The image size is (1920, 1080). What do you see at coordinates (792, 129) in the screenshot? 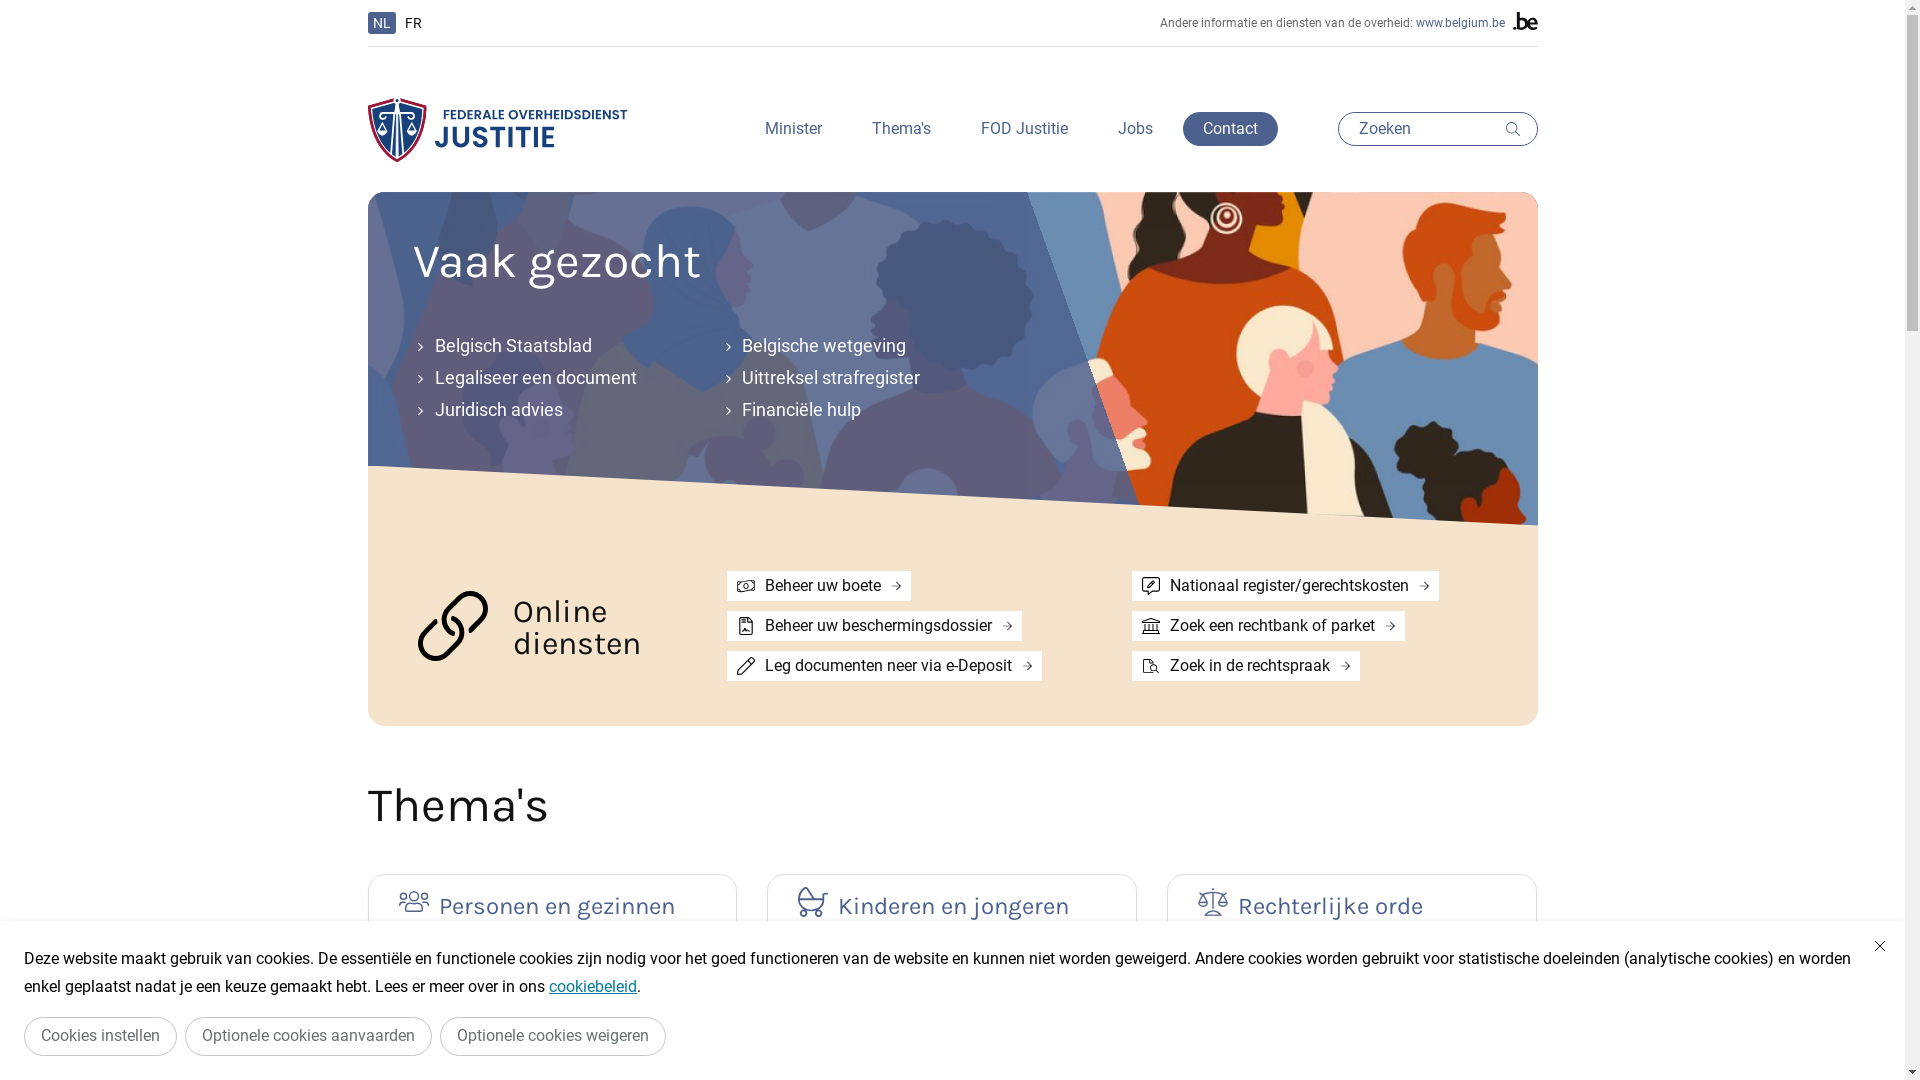
I see `Minister` at bounding box center [792, 129].